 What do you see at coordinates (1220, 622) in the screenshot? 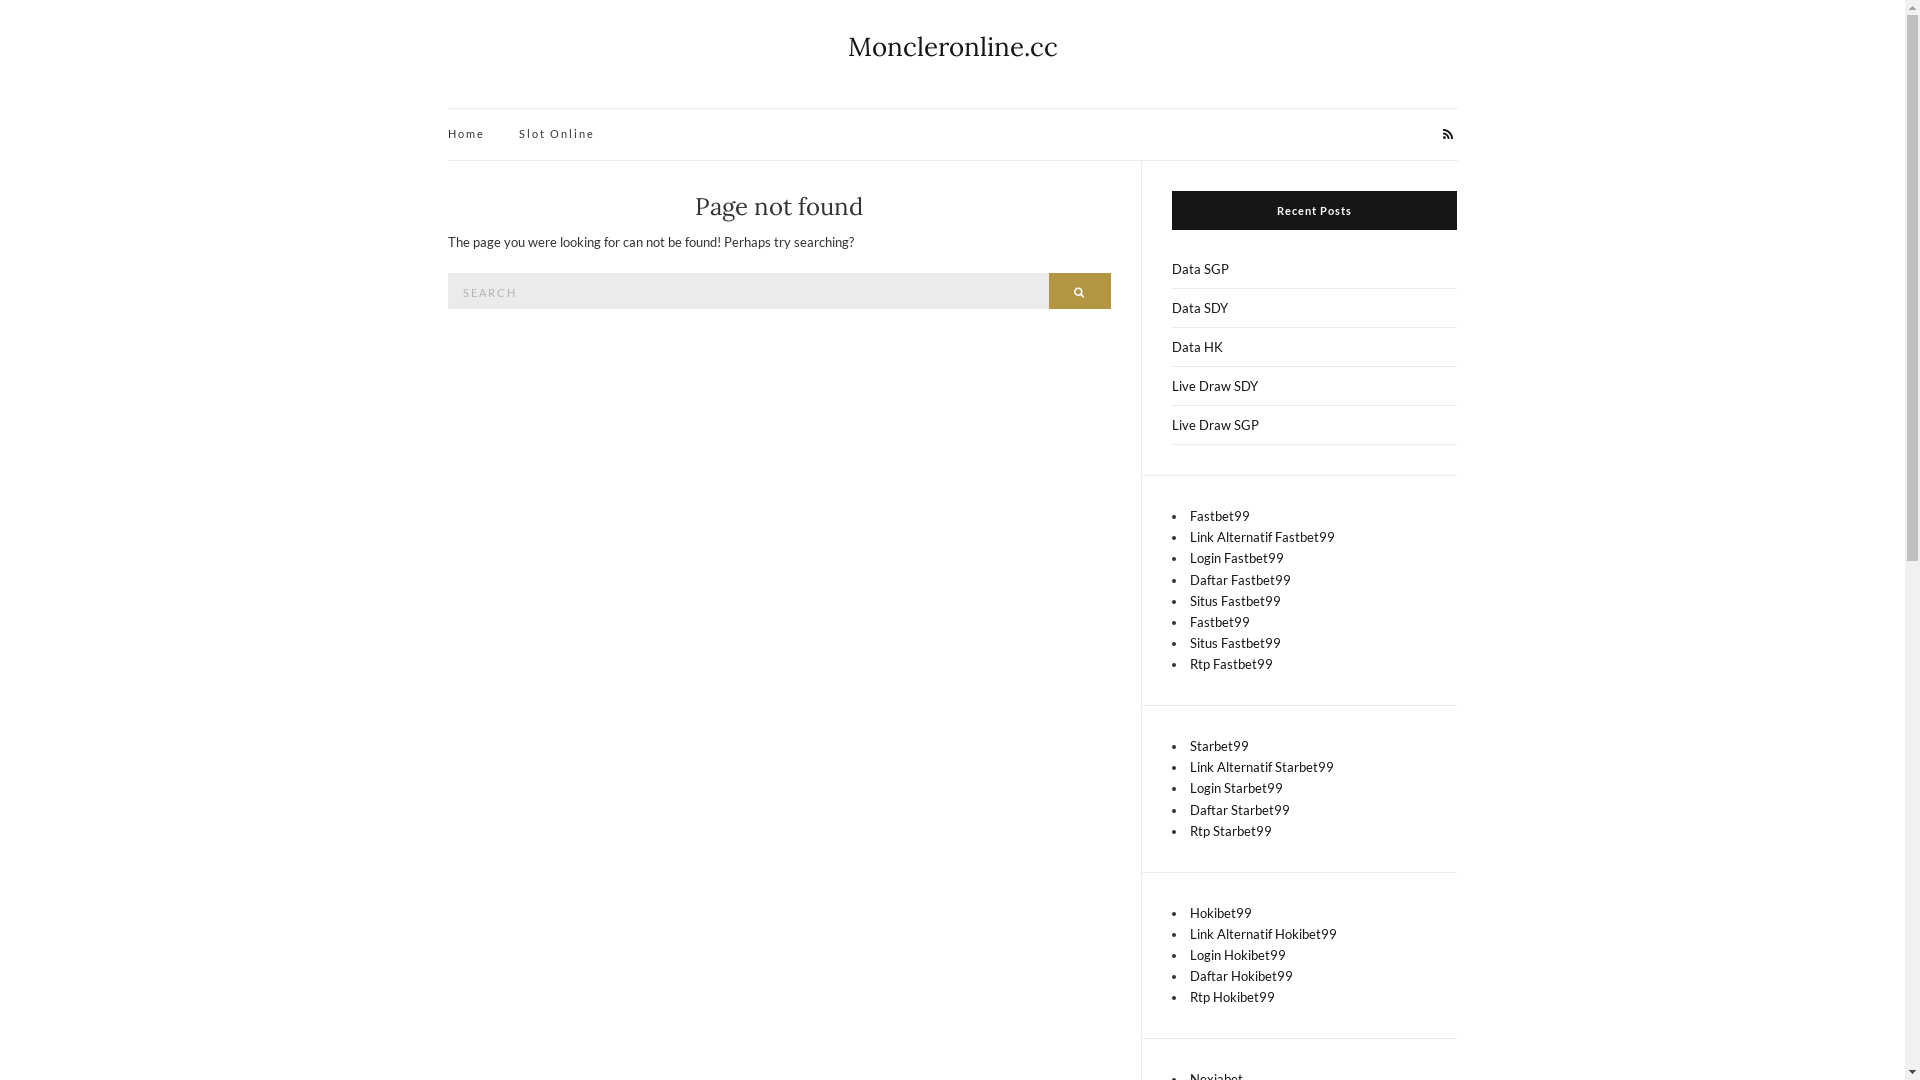
I see `Fastbet99` at bounding box center [1220, 622].